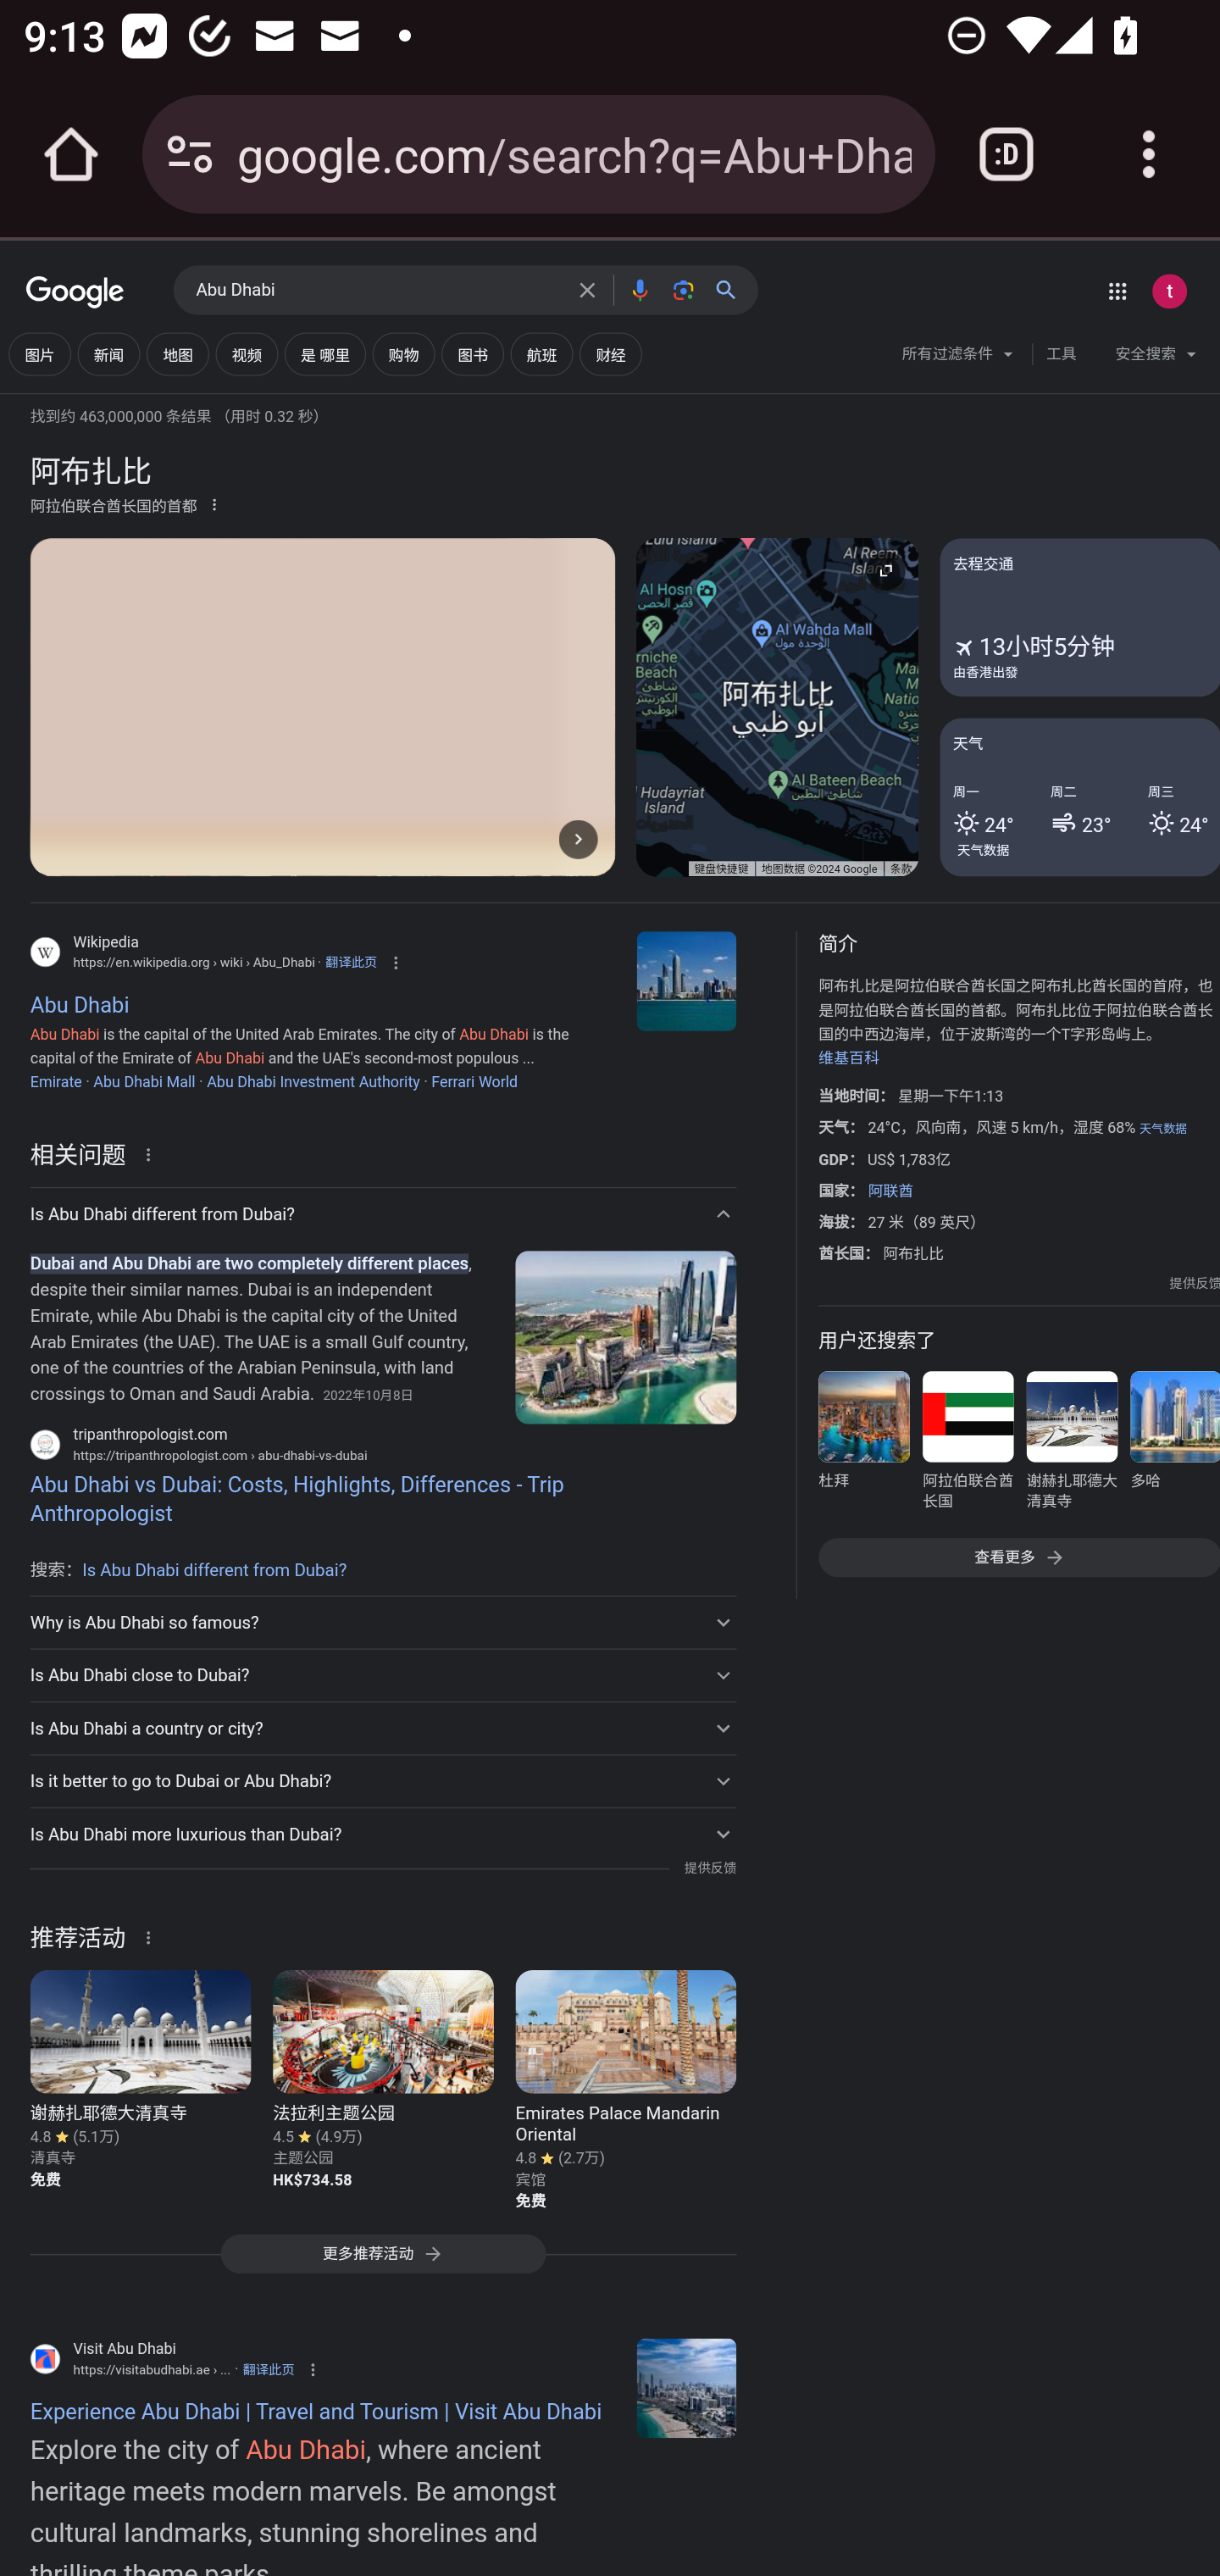  I want to click on Emirate, so click(55, 1081).